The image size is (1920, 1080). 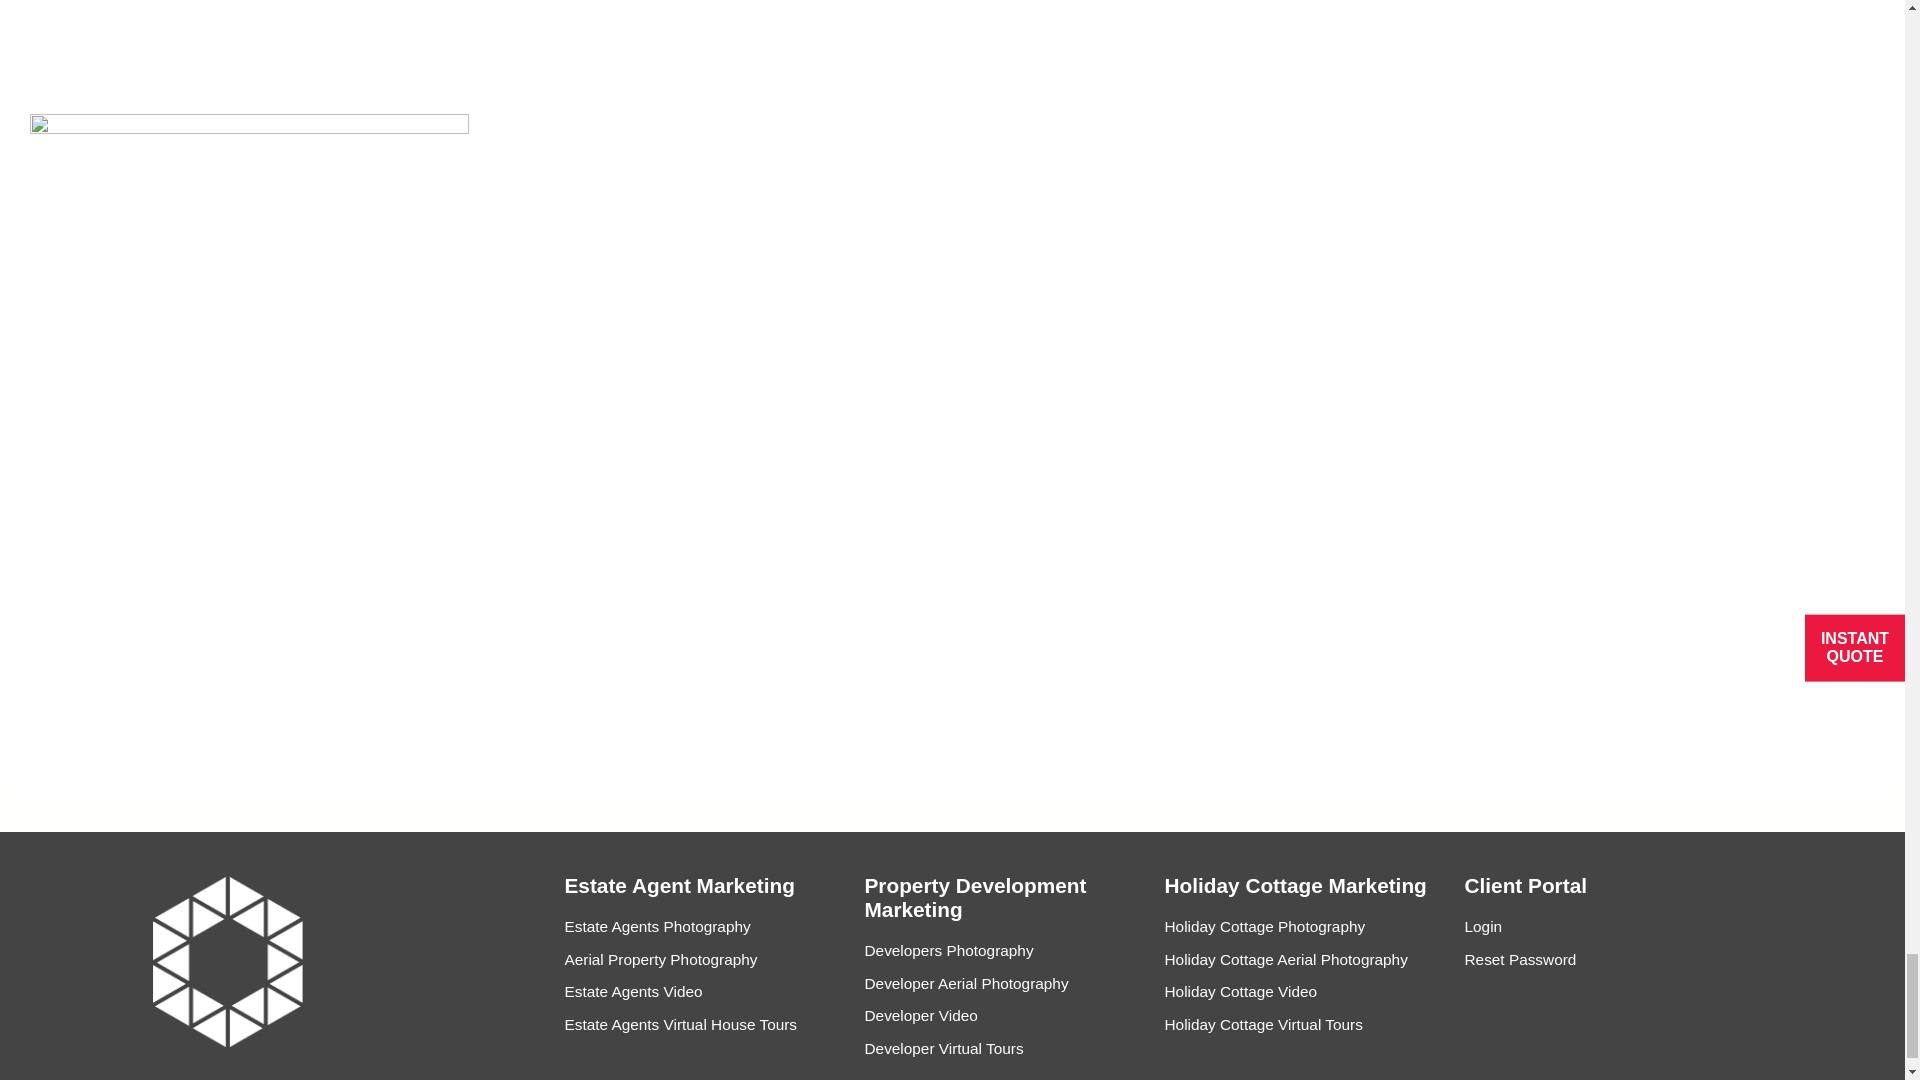 I want to click on Developer Video, so click(x=1002, y=1015).